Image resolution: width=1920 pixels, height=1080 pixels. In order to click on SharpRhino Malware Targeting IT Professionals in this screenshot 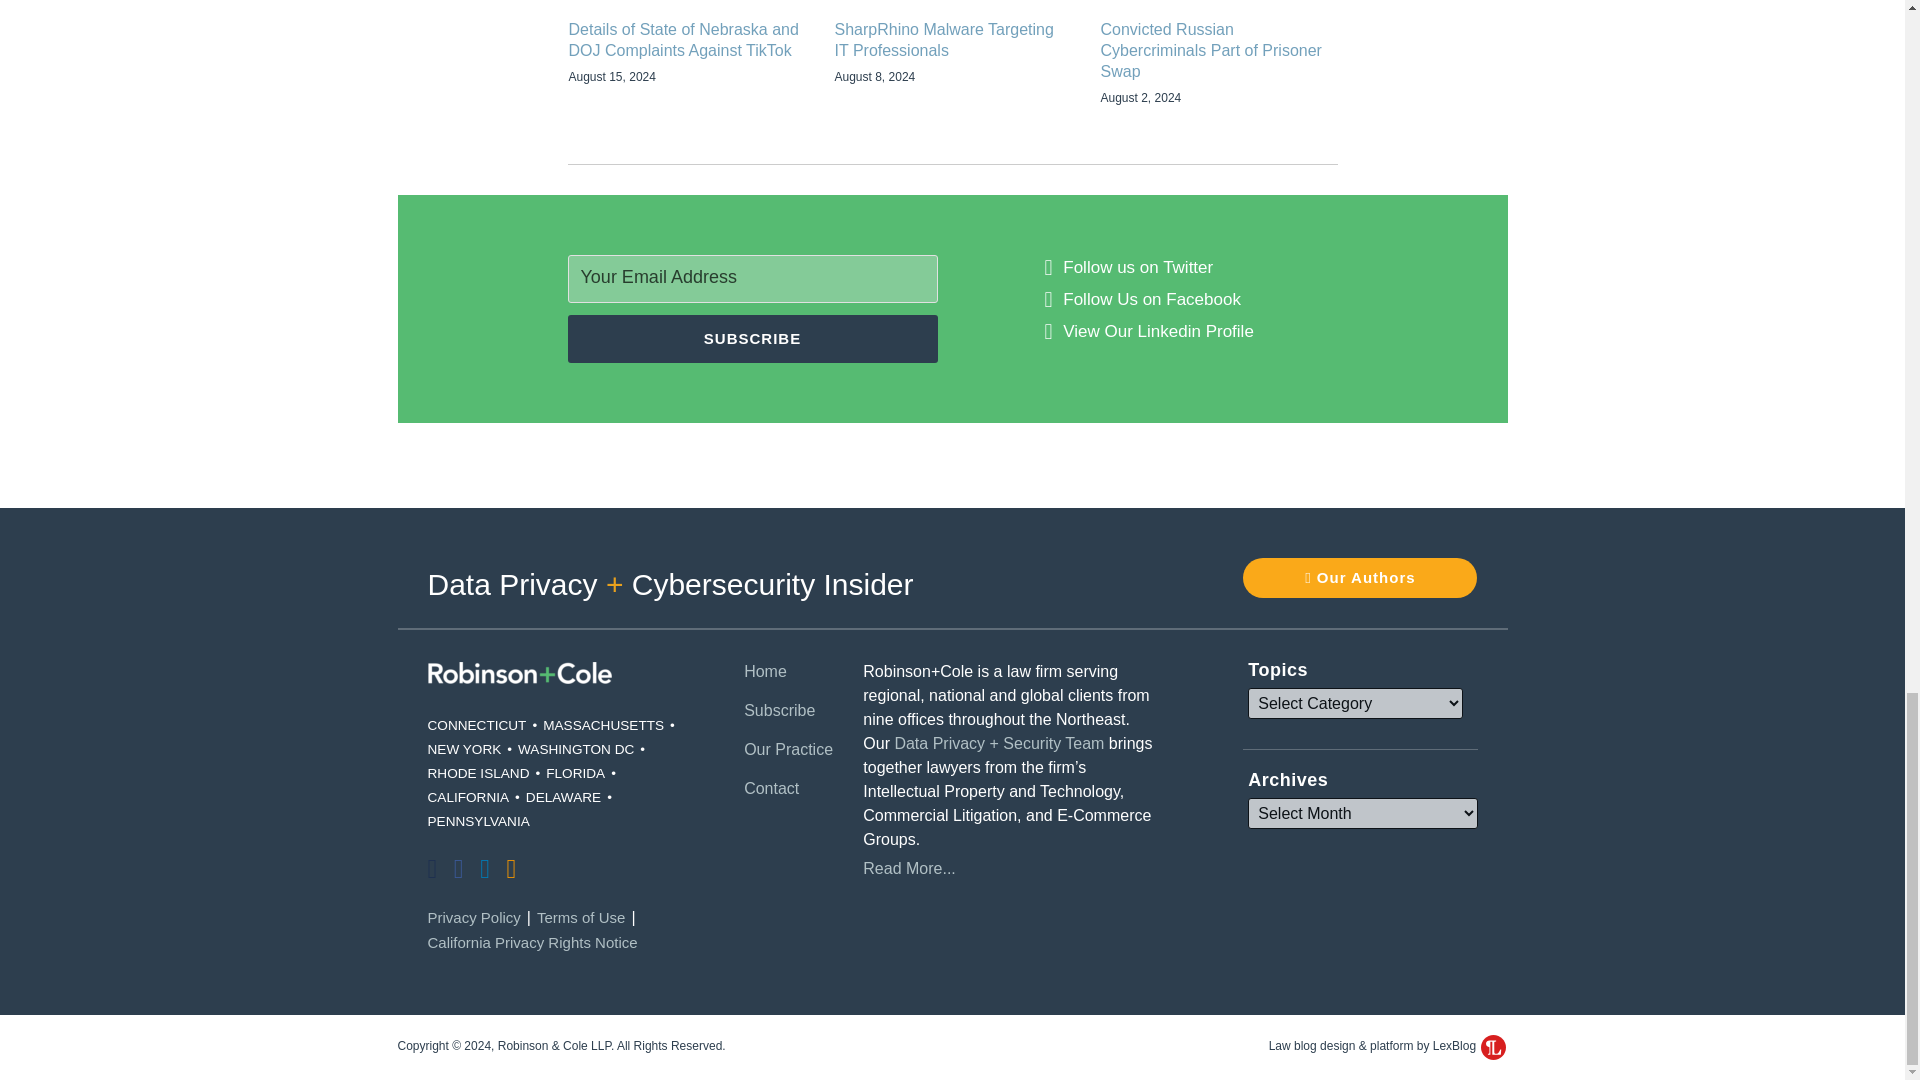, I will do `click(951, 40)`.